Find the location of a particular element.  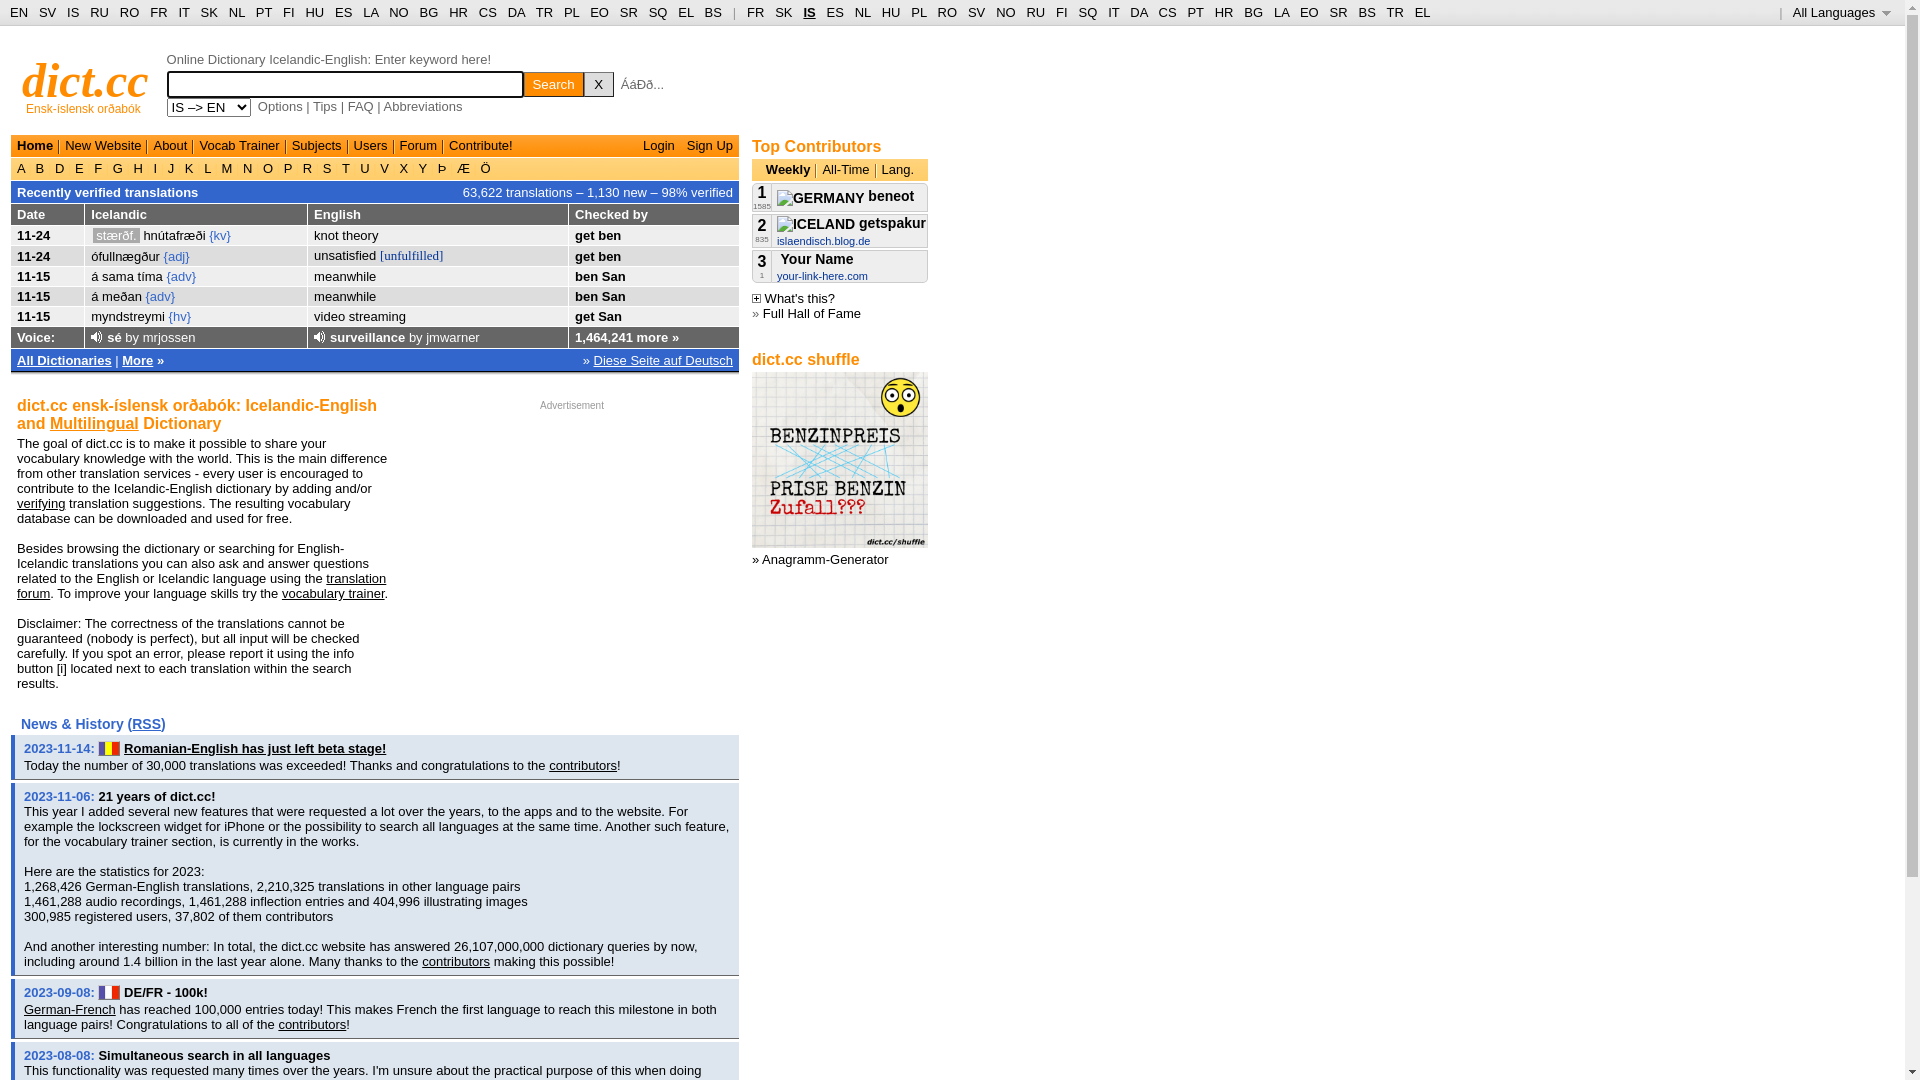

HU is located at coordinates (892, 12).